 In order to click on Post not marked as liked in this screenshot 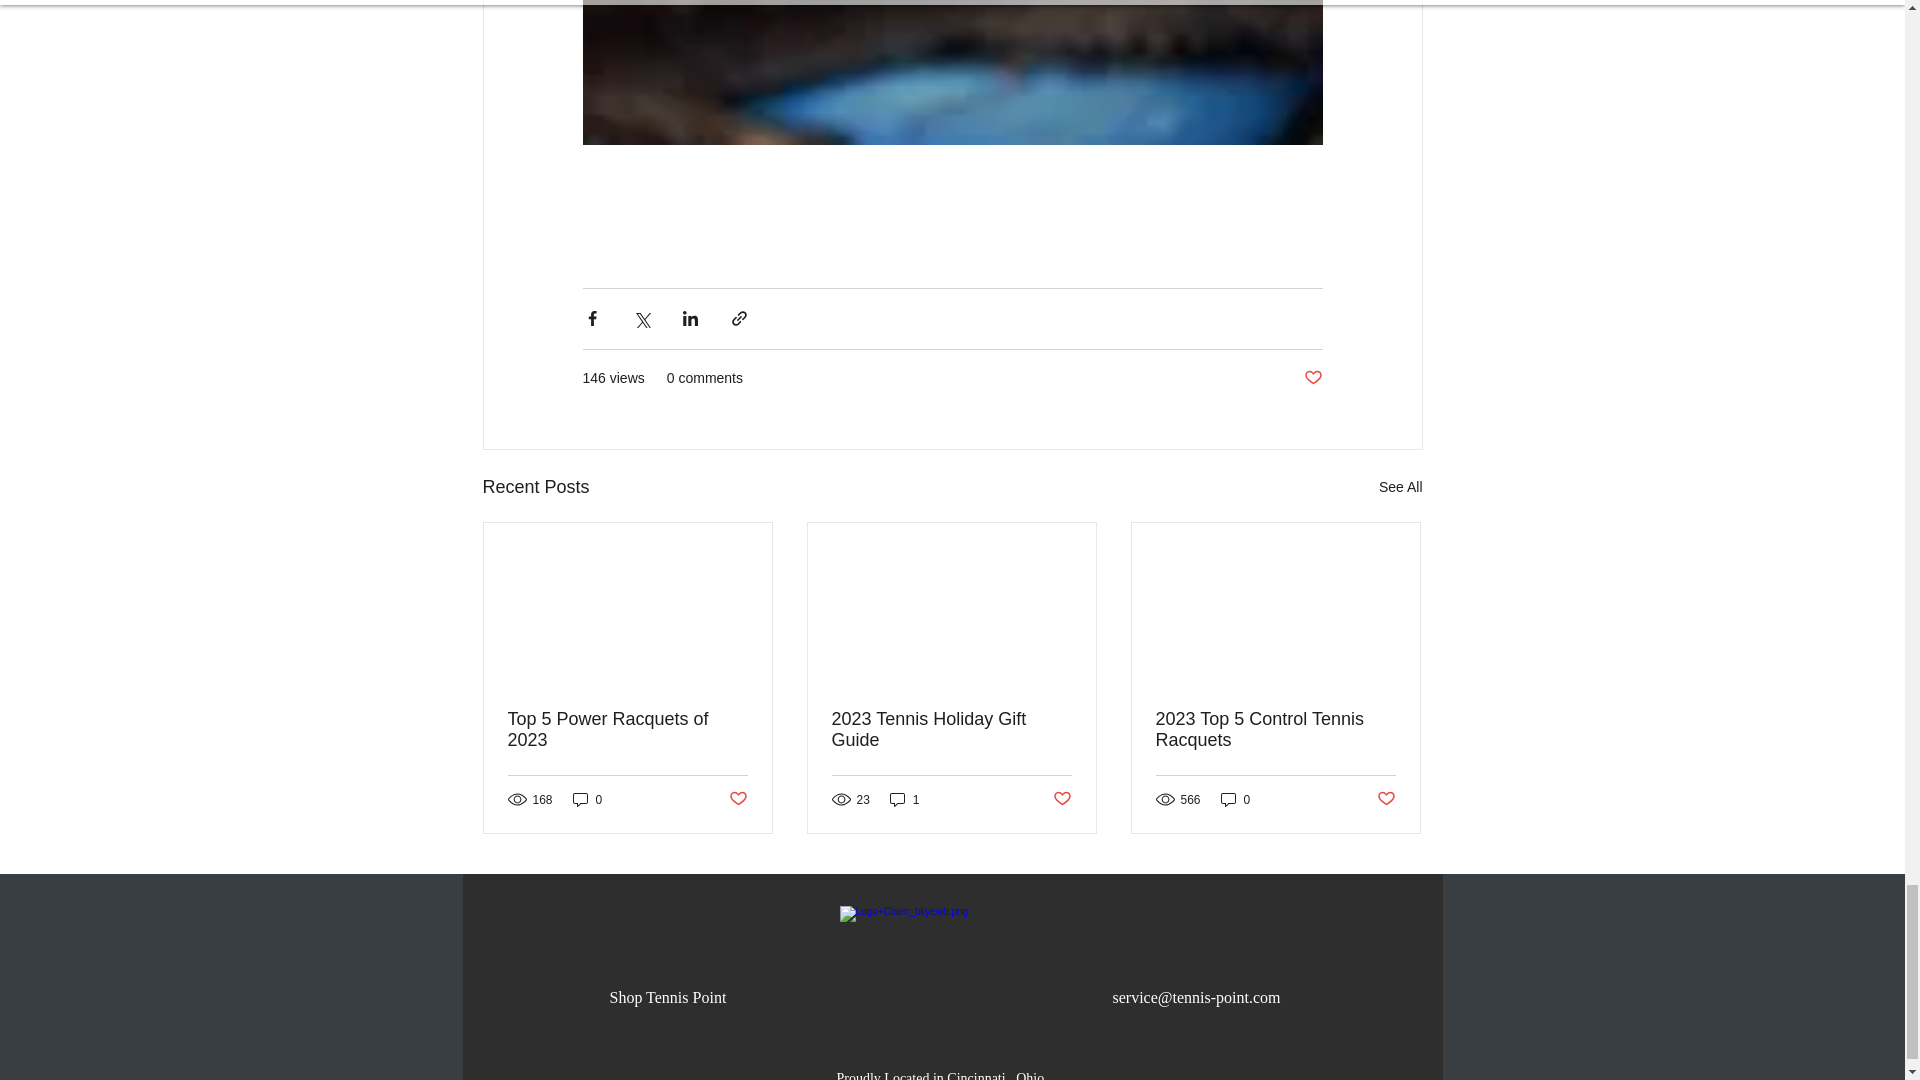, I will do `click(1062, 800)`.